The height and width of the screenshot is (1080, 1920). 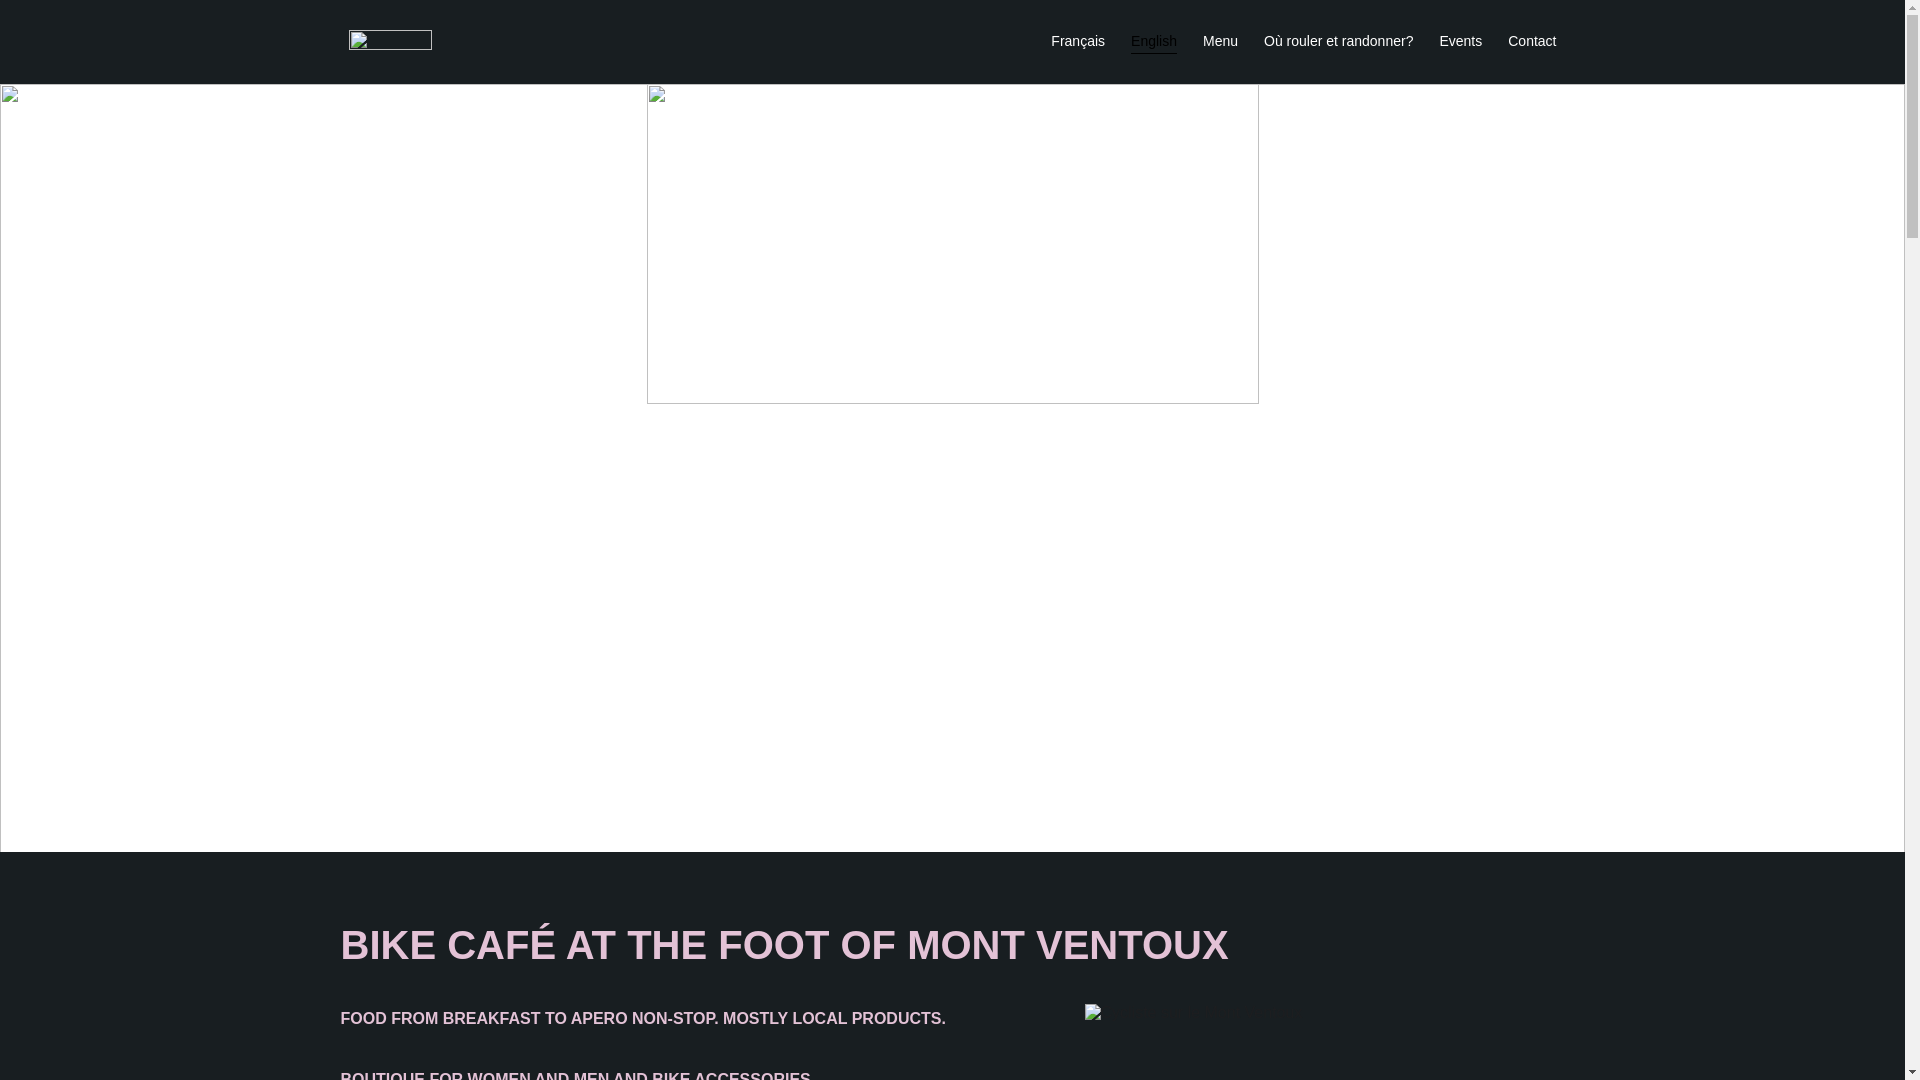 What do you see at coordinates (1532, 42) in the screenshot?
I see `Contact` at bounding box center [1532, 42].